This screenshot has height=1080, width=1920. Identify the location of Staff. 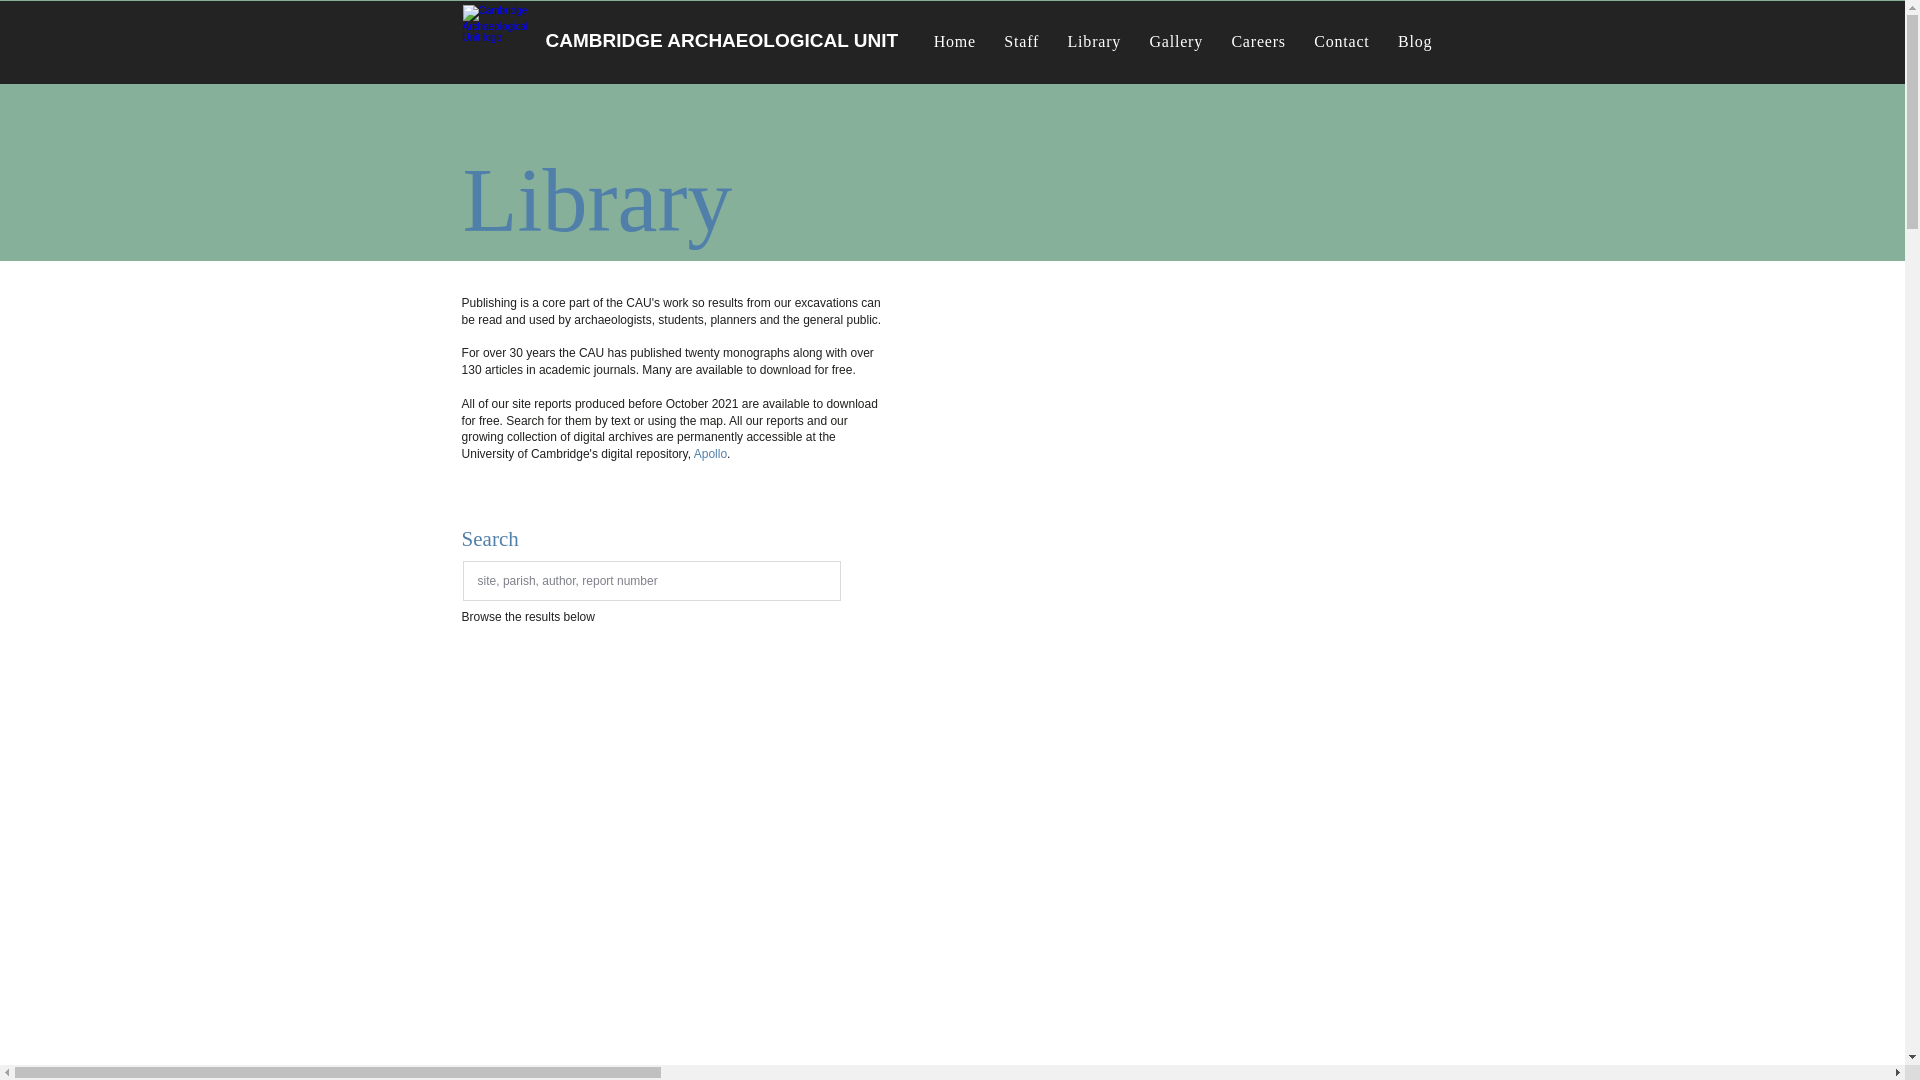
(1021, 41).